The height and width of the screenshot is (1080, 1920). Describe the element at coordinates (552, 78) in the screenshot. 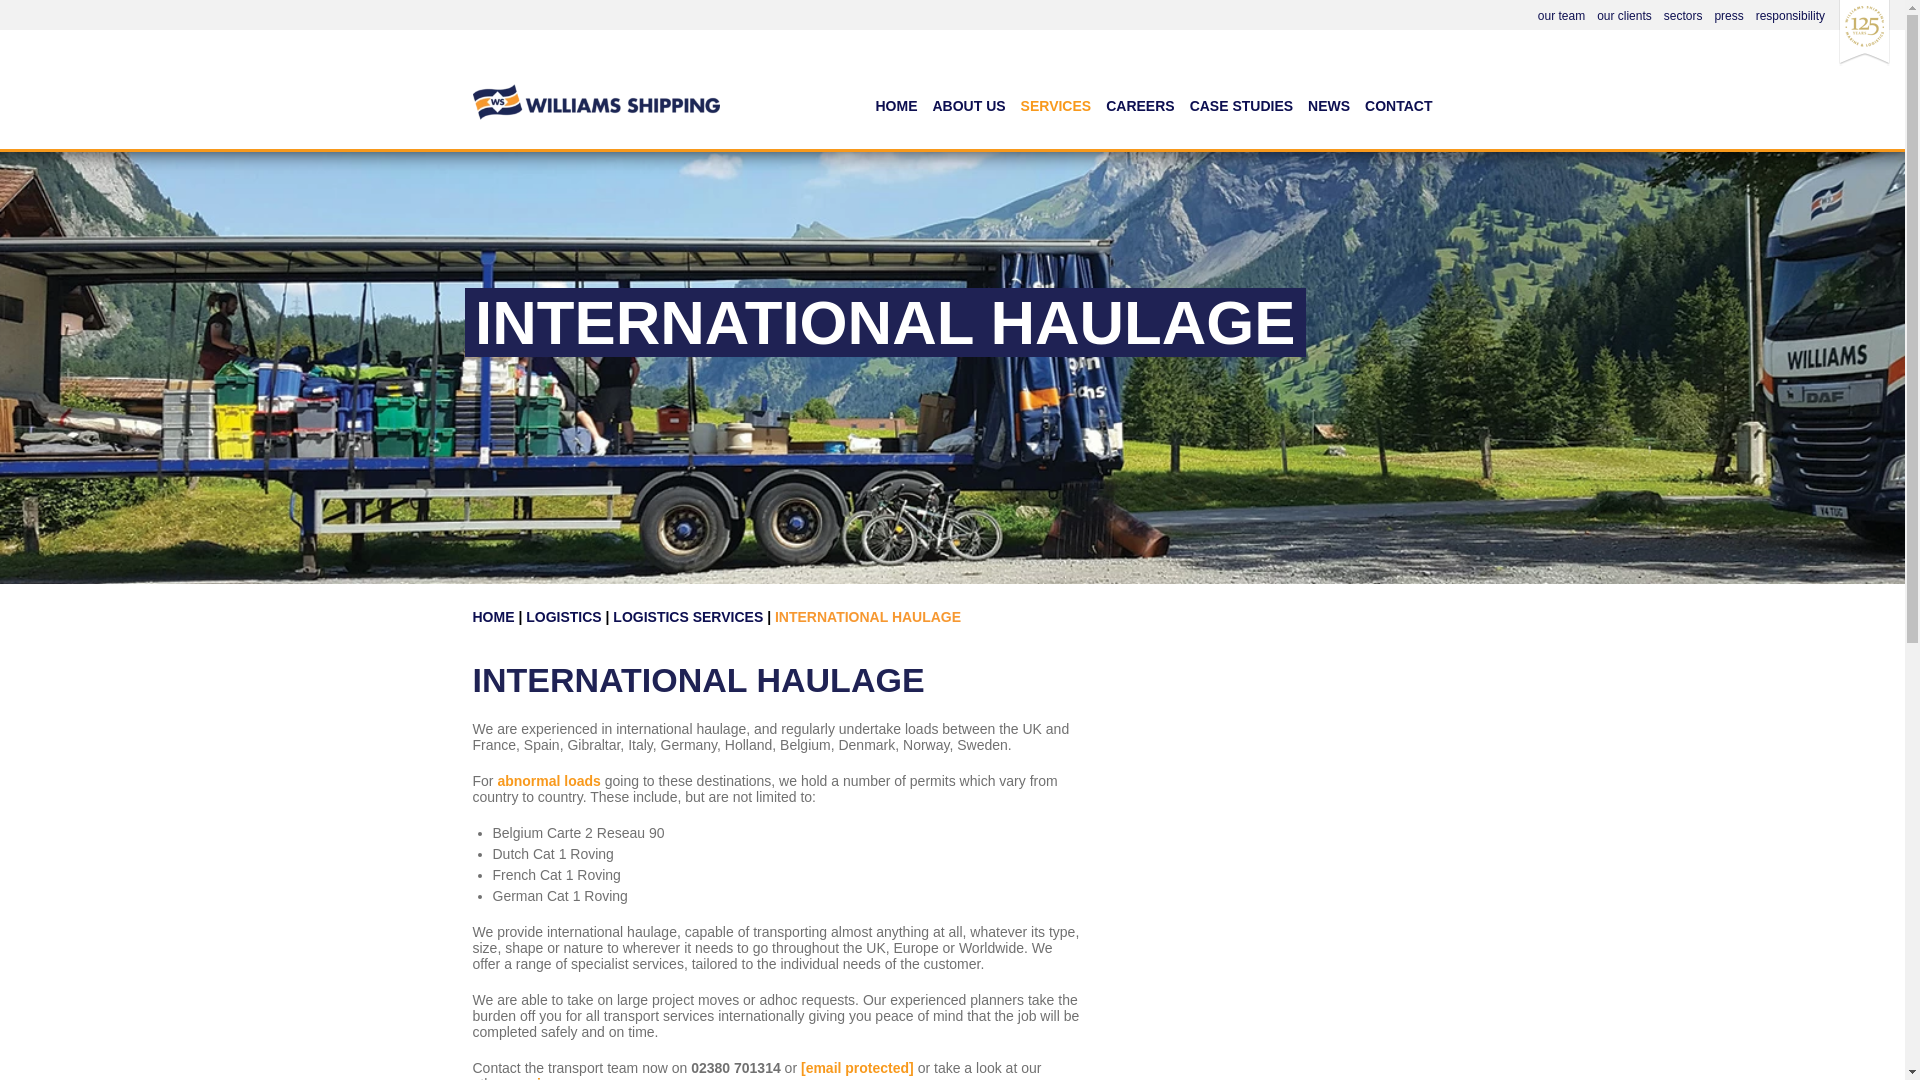

I see `Williams Shipping ` at that location.